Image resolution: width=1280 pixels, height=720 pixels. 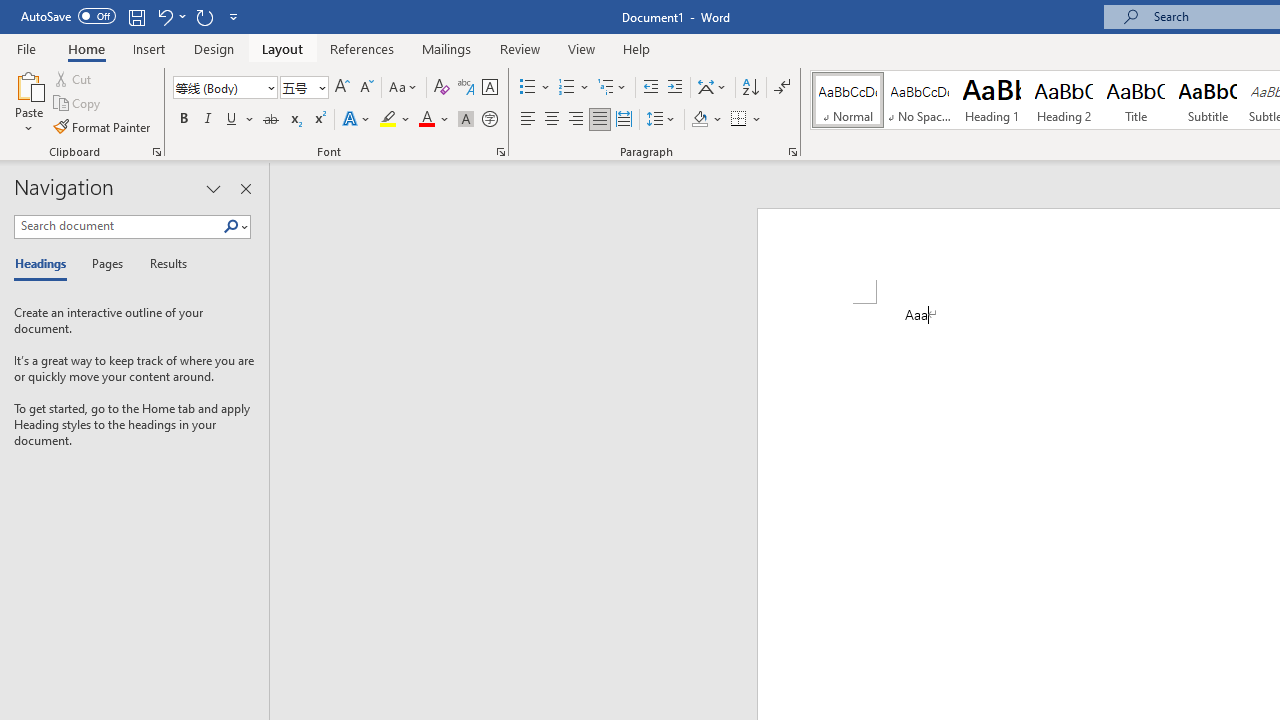 I want to click on Grow Font, so click(x=342, y=88).